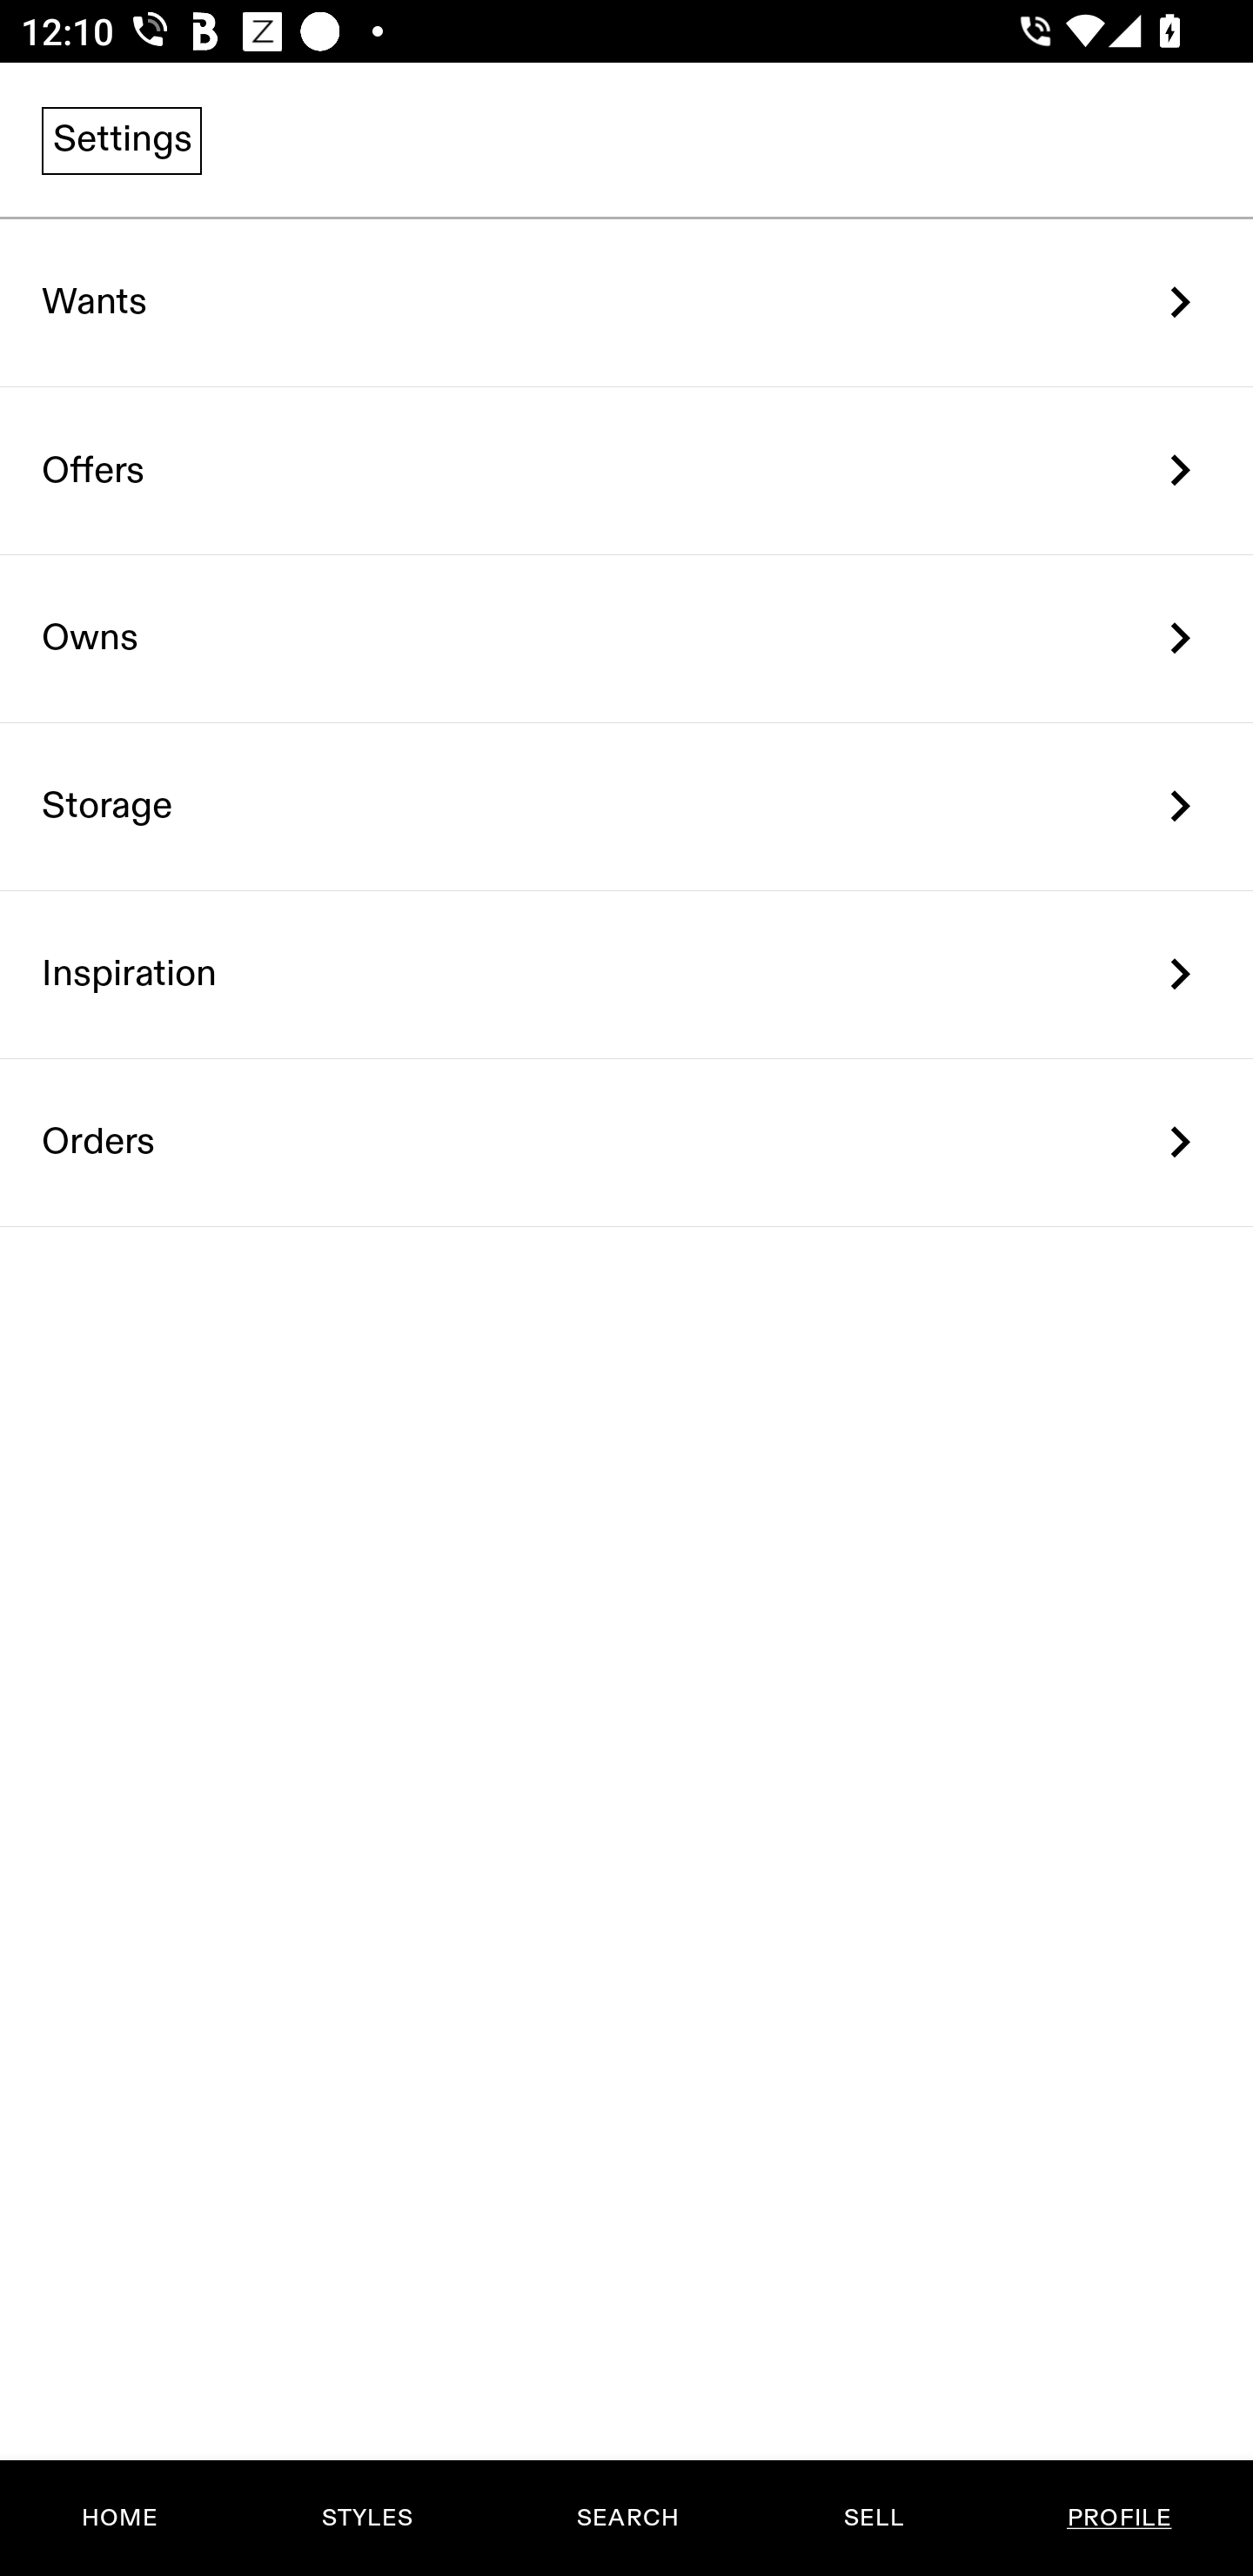 The width and height of the screenshot is (1253, 2576). I want to click on Storage, so click(626, 808).